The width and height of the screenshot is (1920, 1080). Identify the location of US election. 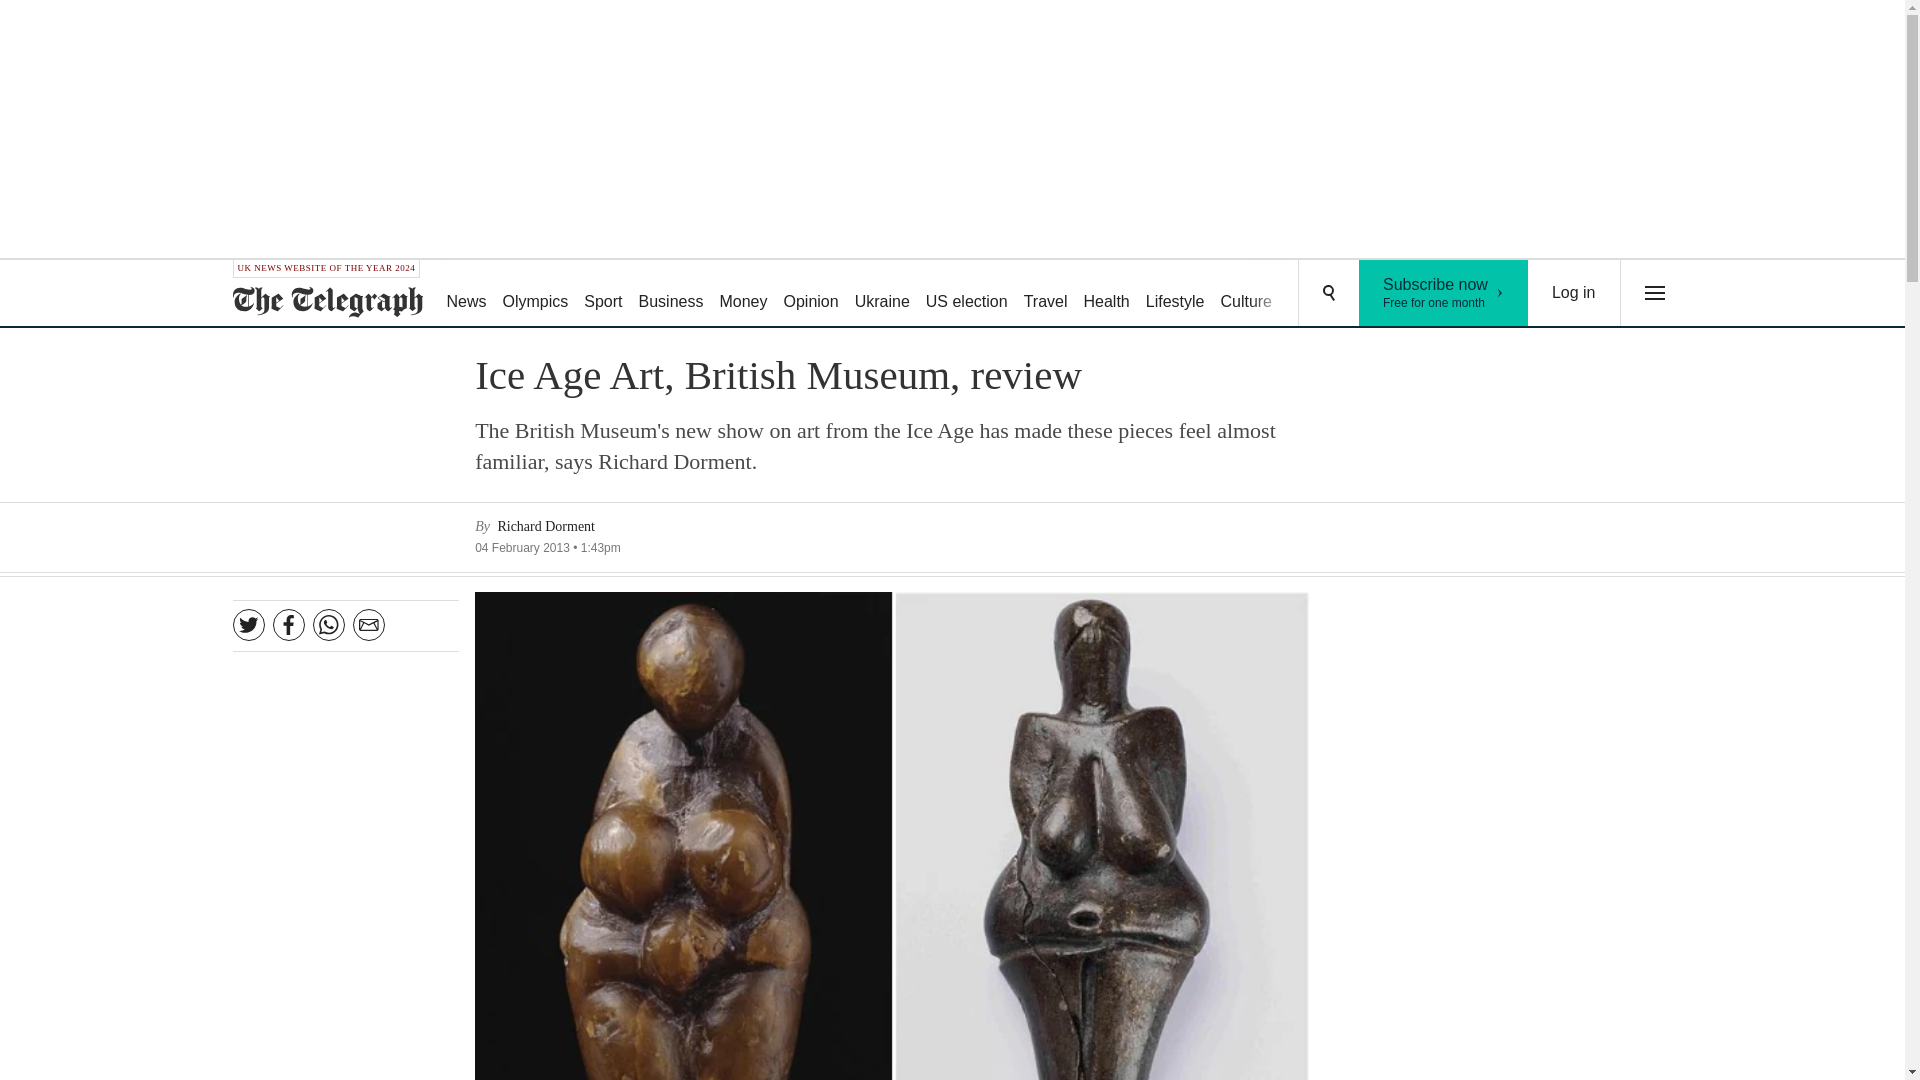
(966, 294).